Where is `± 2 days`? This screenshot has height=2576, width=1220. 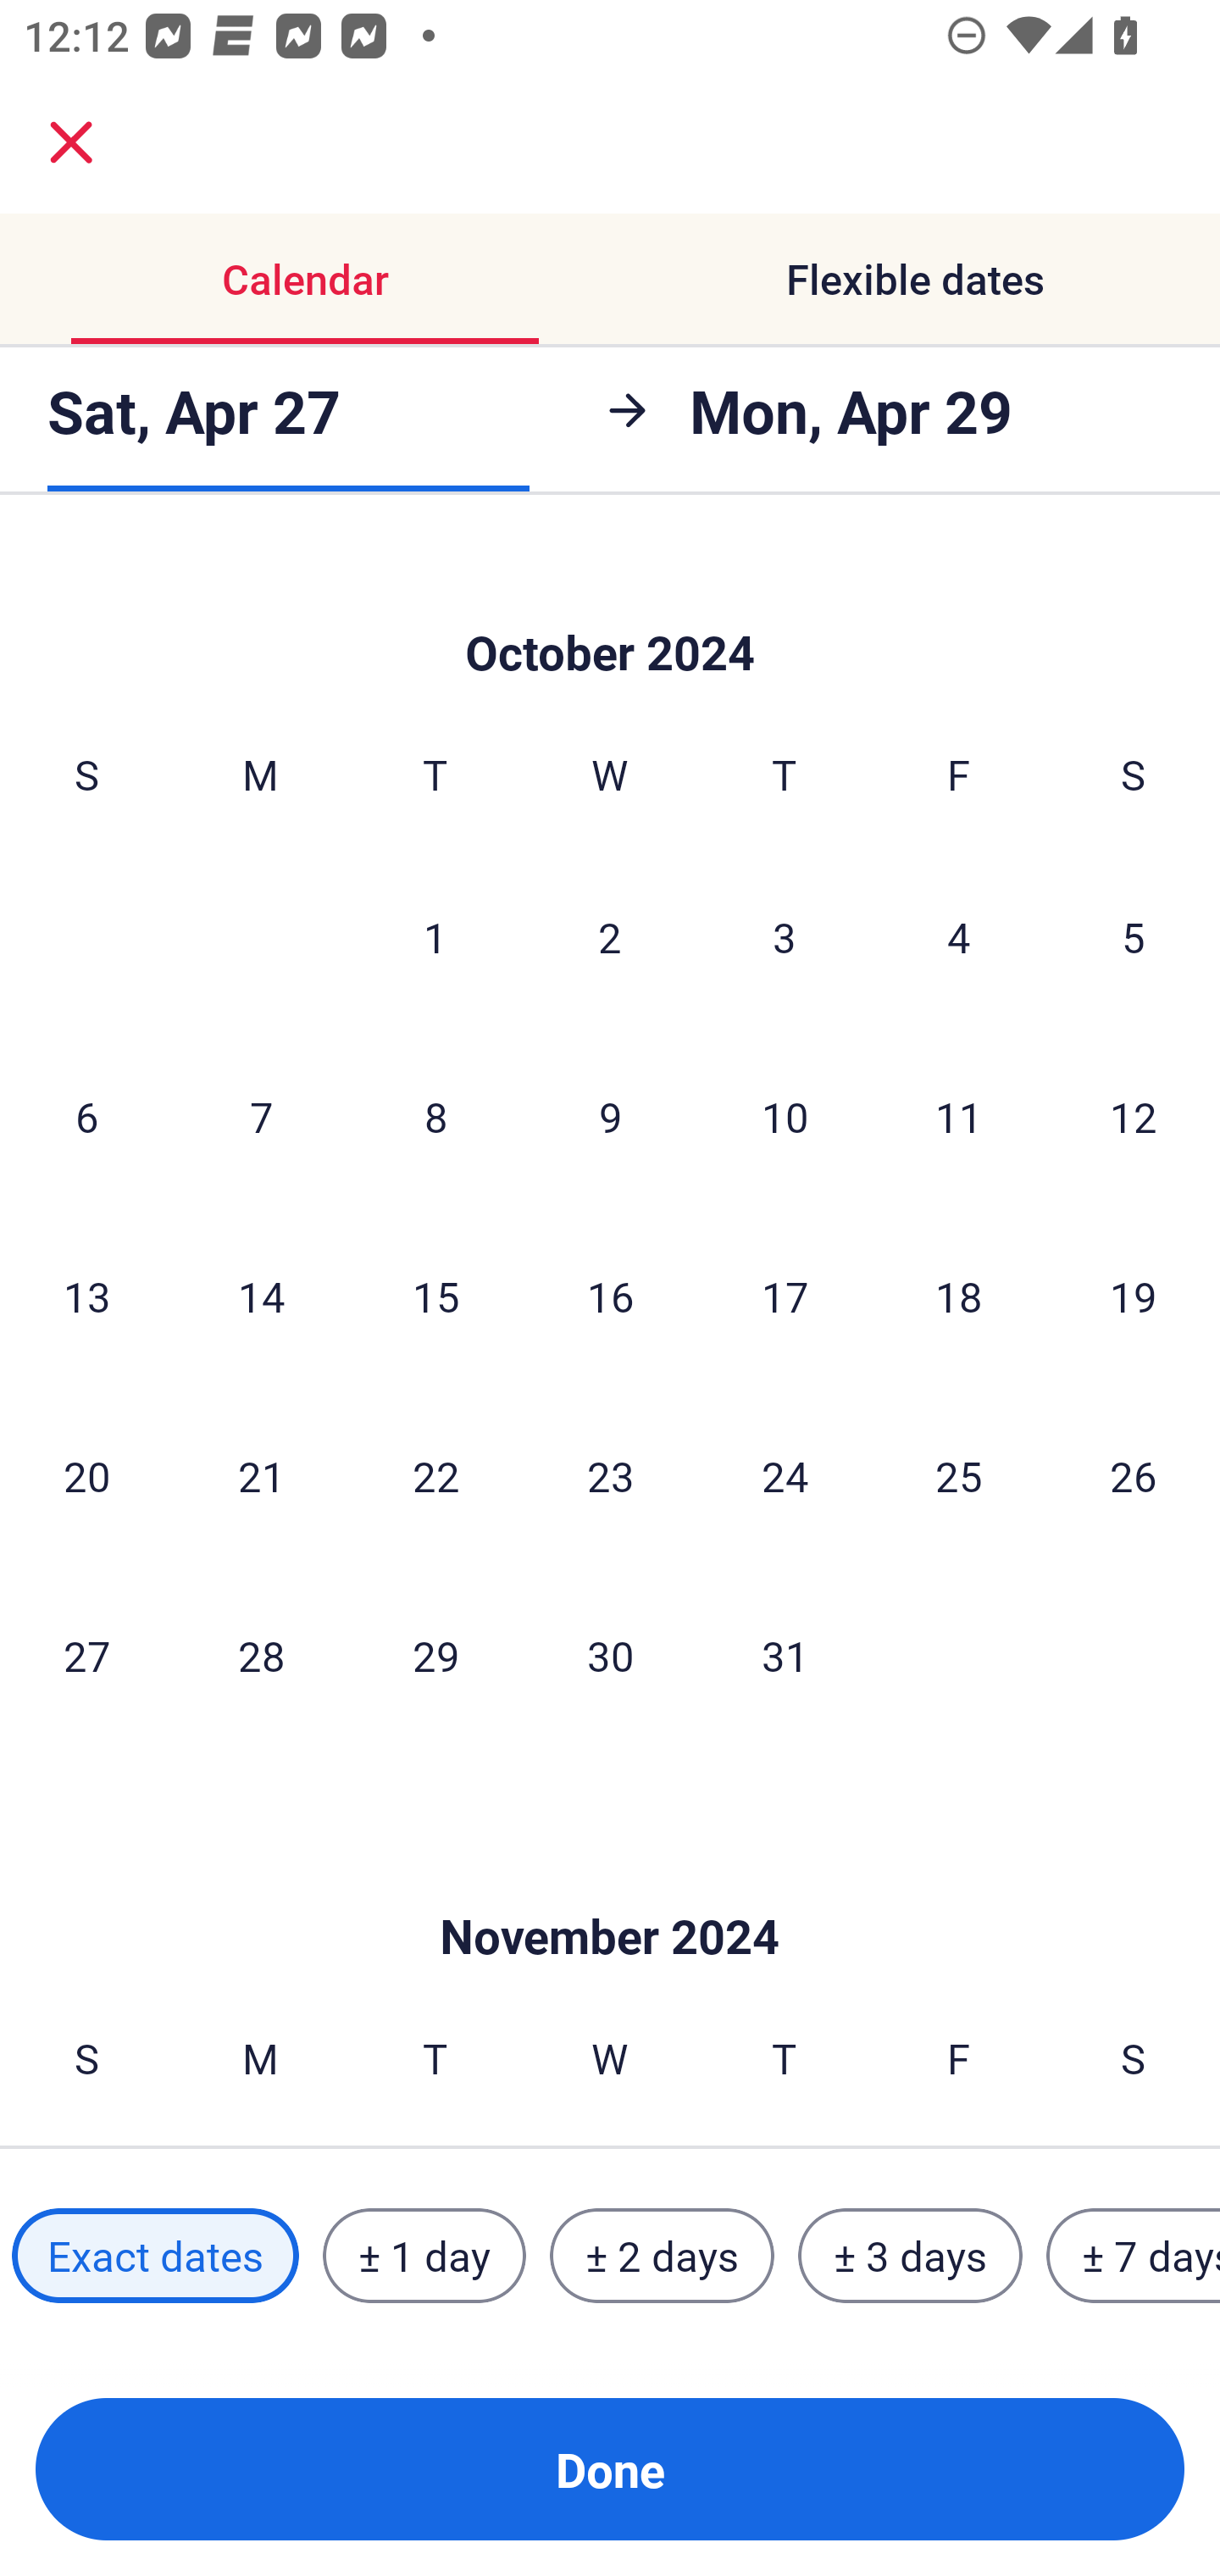
± 2 days is located at coordinates (663, 2255).